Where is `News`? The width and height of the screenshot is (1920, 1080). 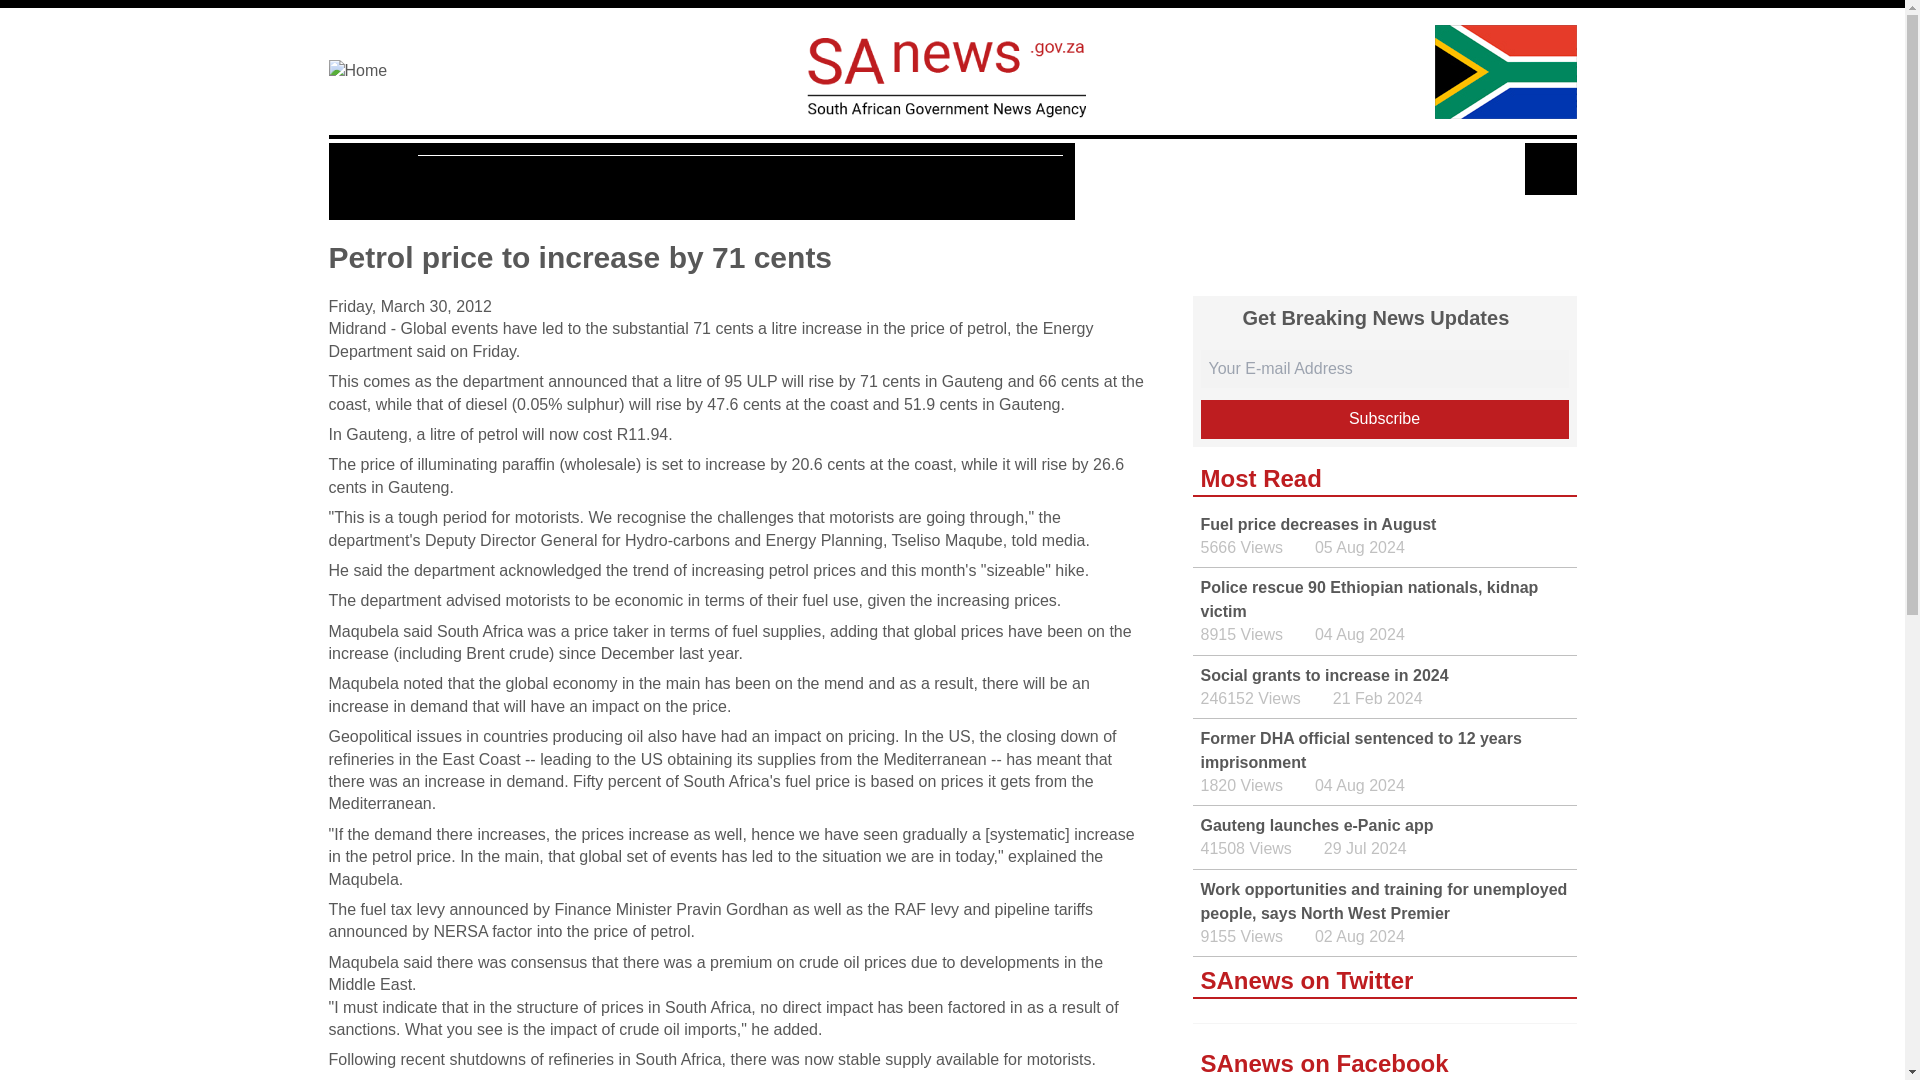 News is located at coordinates (378, 181).